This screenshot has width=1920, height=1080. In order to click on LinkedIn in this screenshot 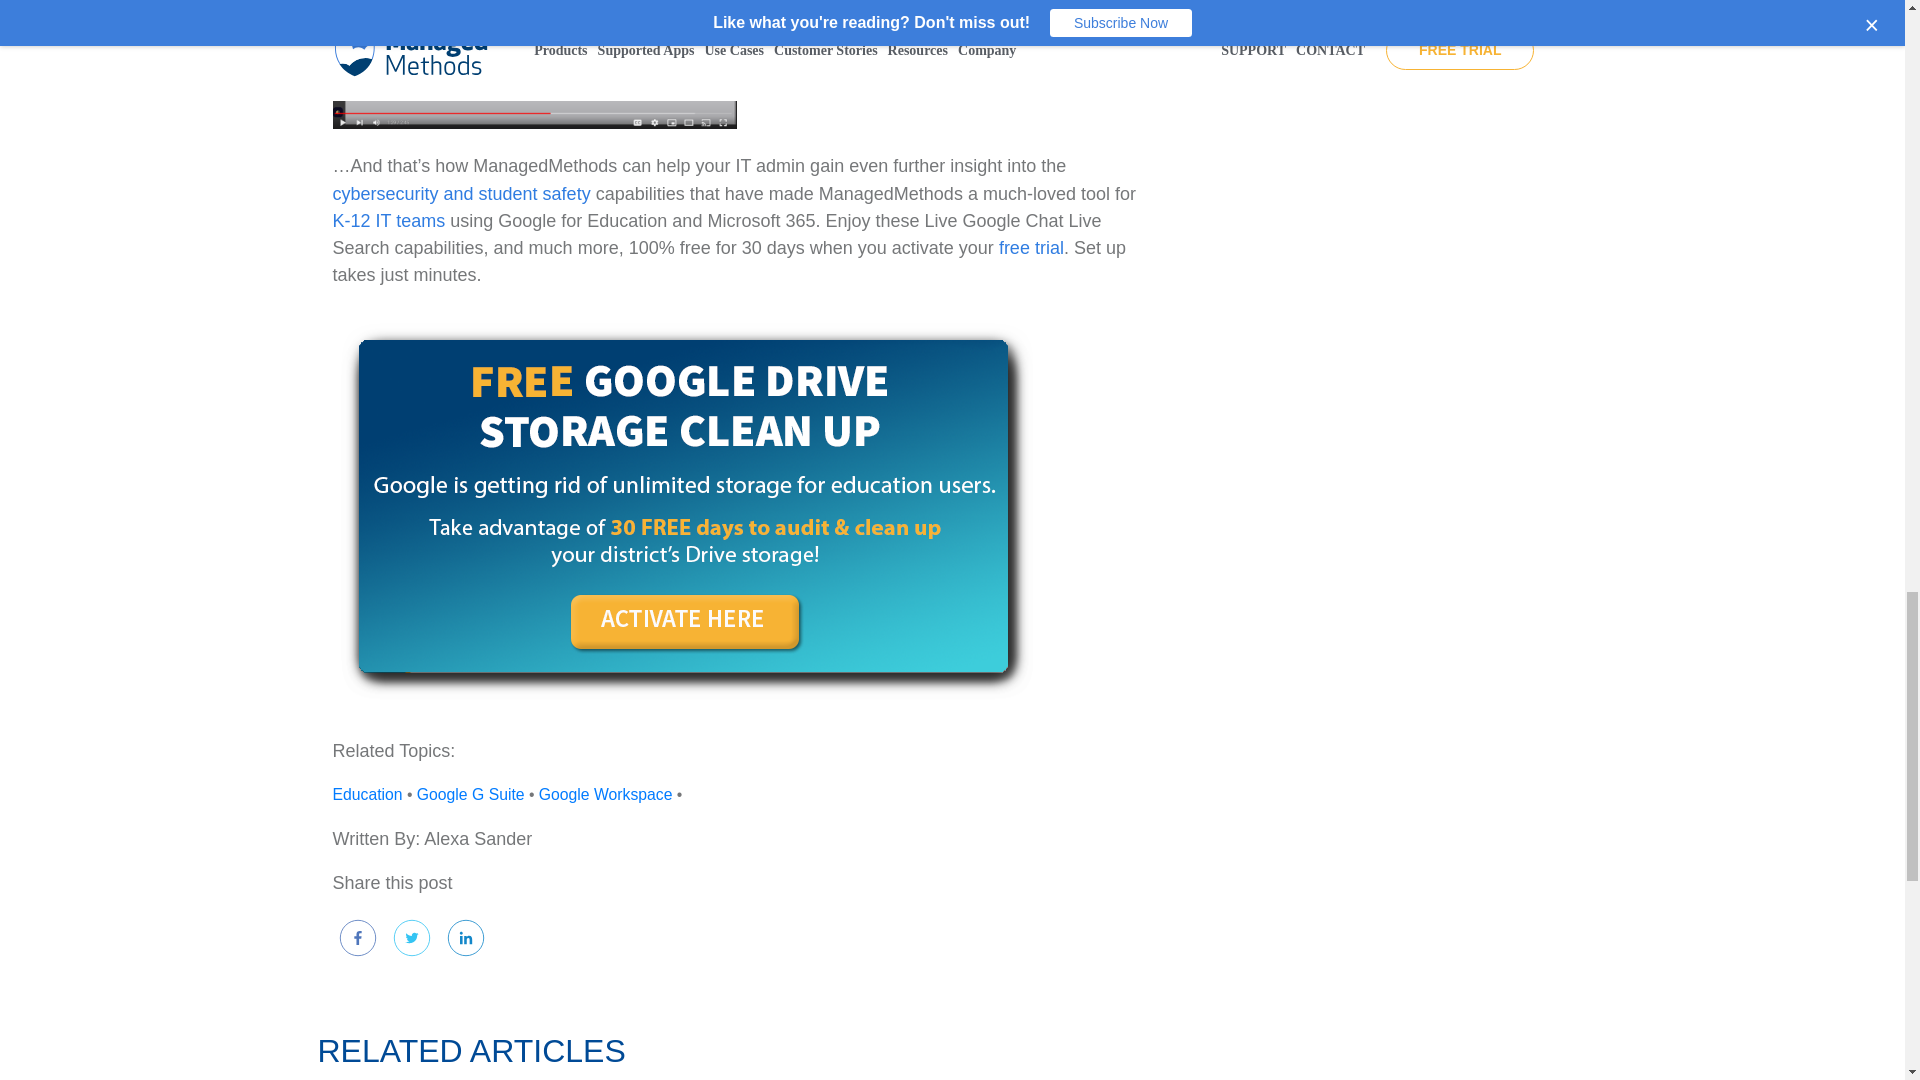, I will do `click(466, 937)`.